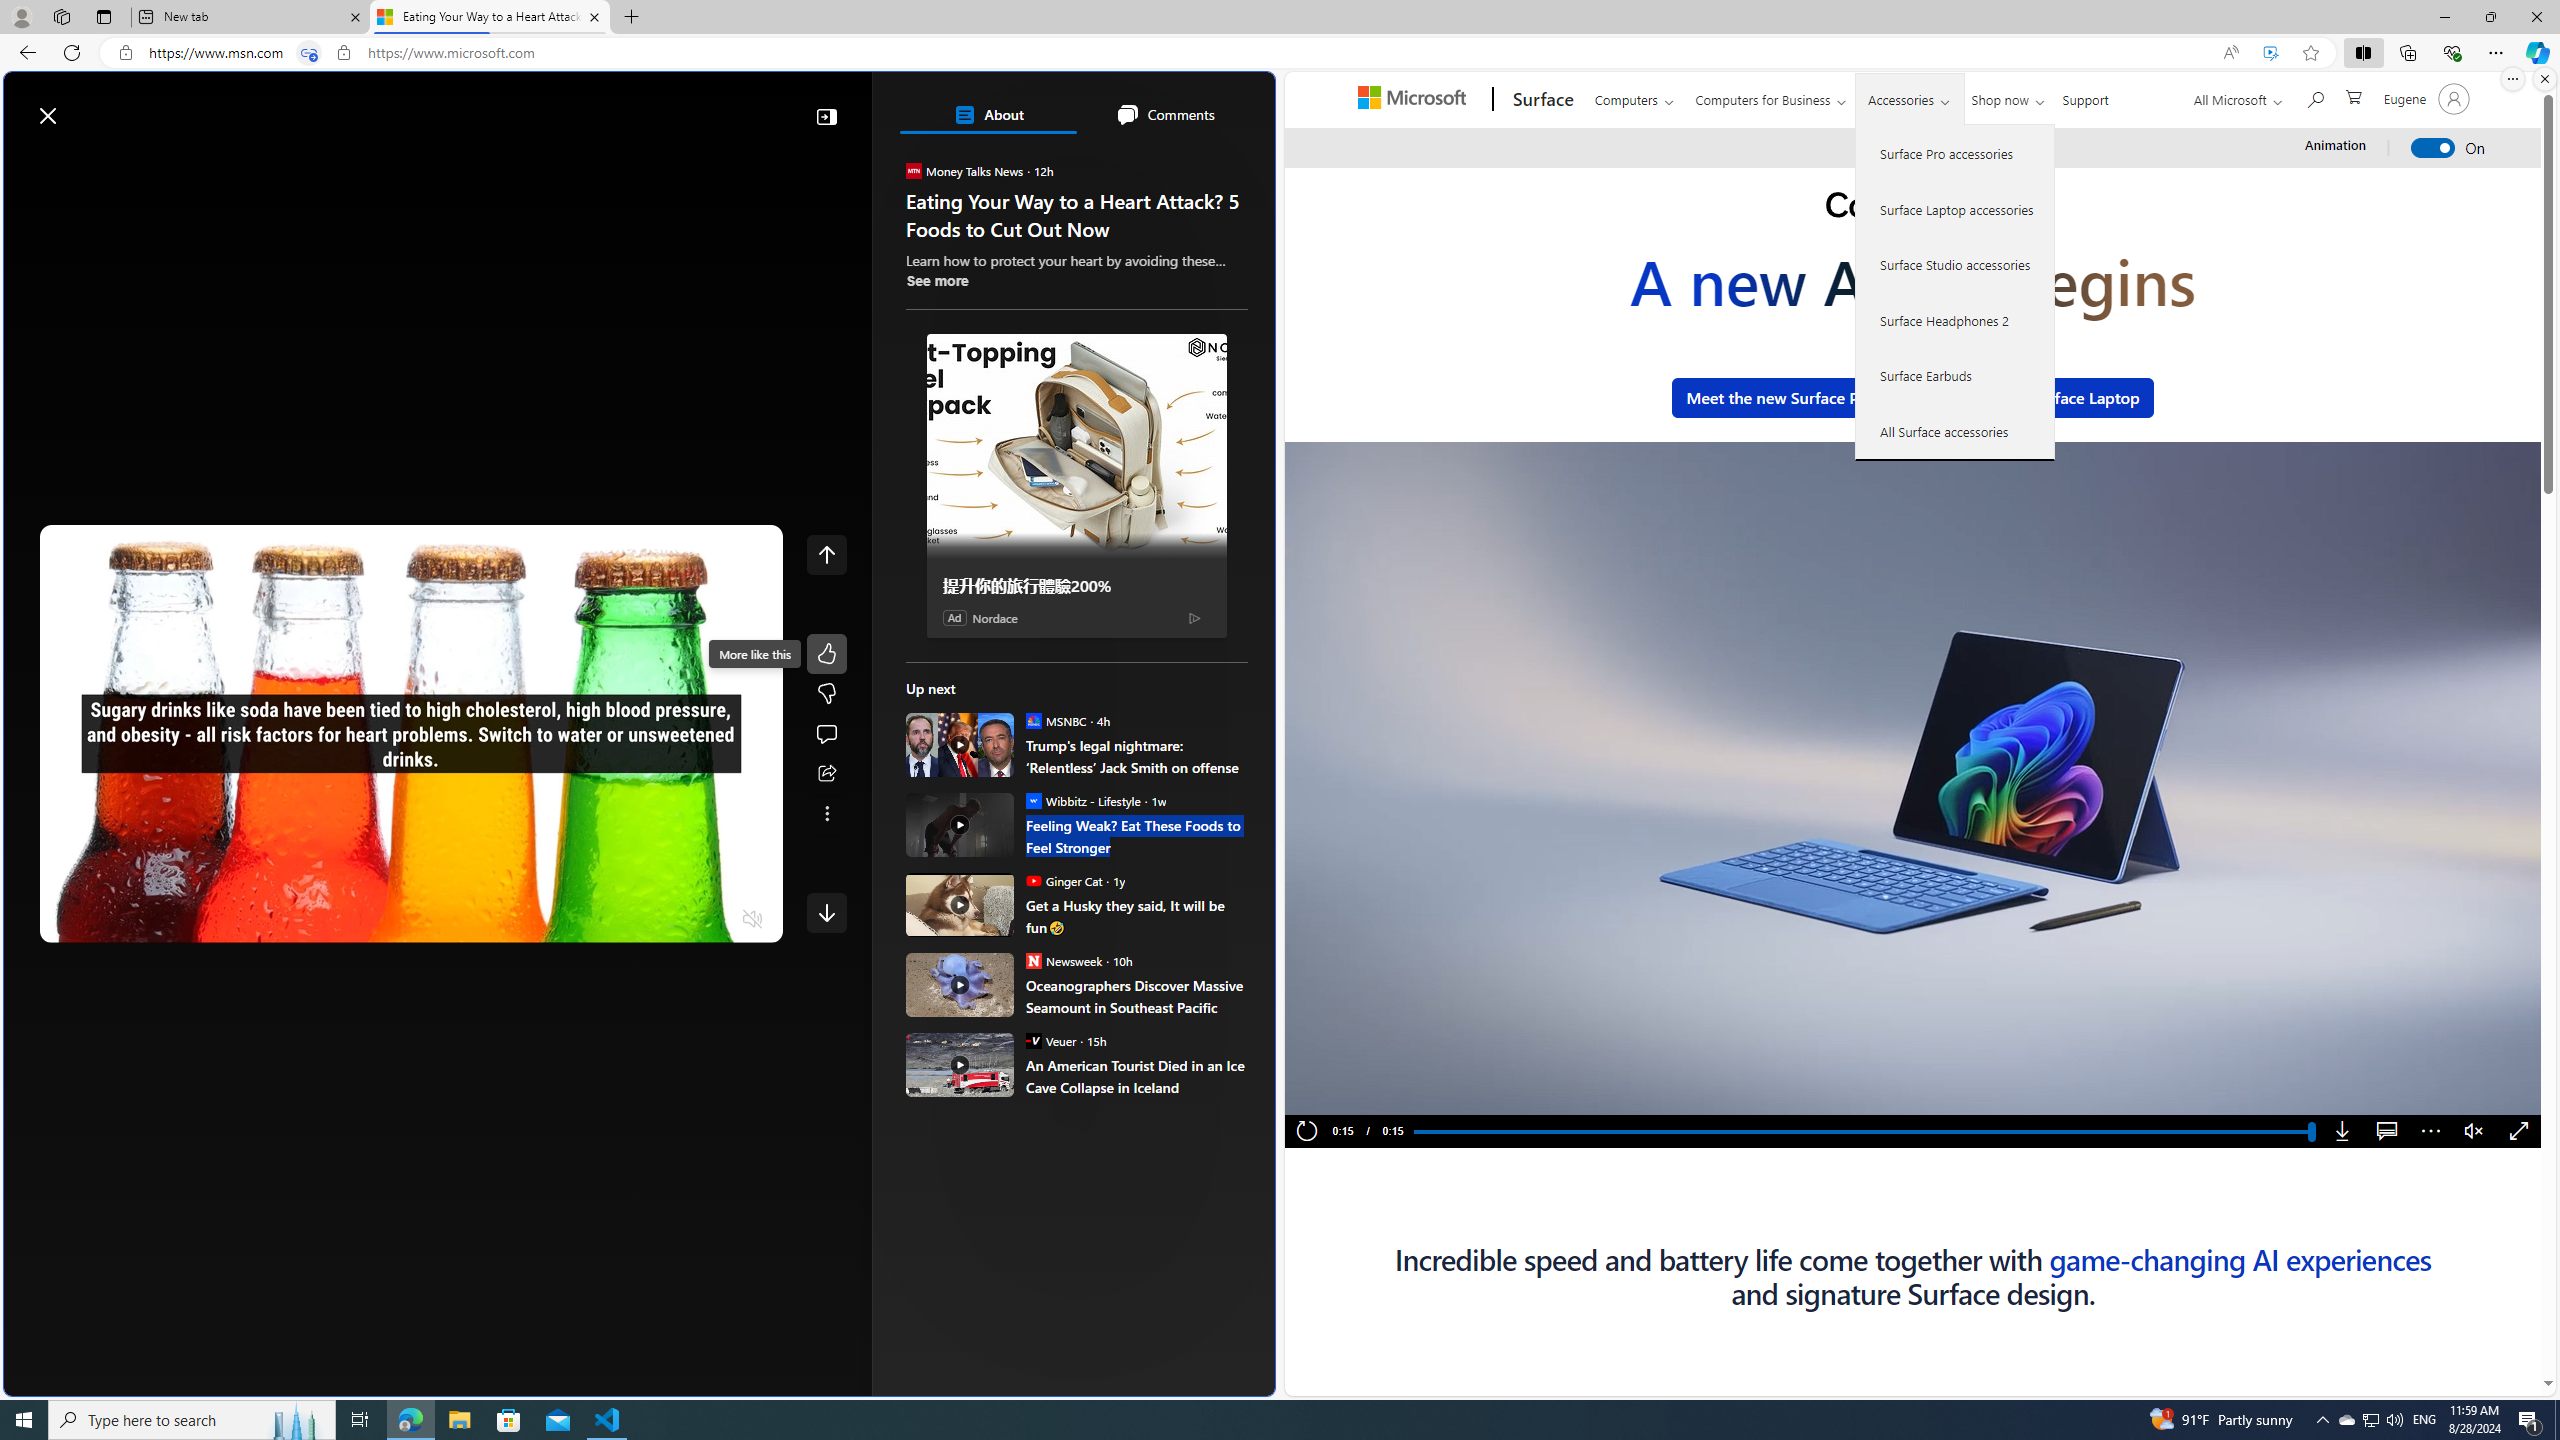 The width and height of the screenshot is (2560, 1440). Describe the element at coordinates (1136, 836) in the screenshot. I see `Feeling Weak? Eat These Foods to Feel Stronger` at that location.